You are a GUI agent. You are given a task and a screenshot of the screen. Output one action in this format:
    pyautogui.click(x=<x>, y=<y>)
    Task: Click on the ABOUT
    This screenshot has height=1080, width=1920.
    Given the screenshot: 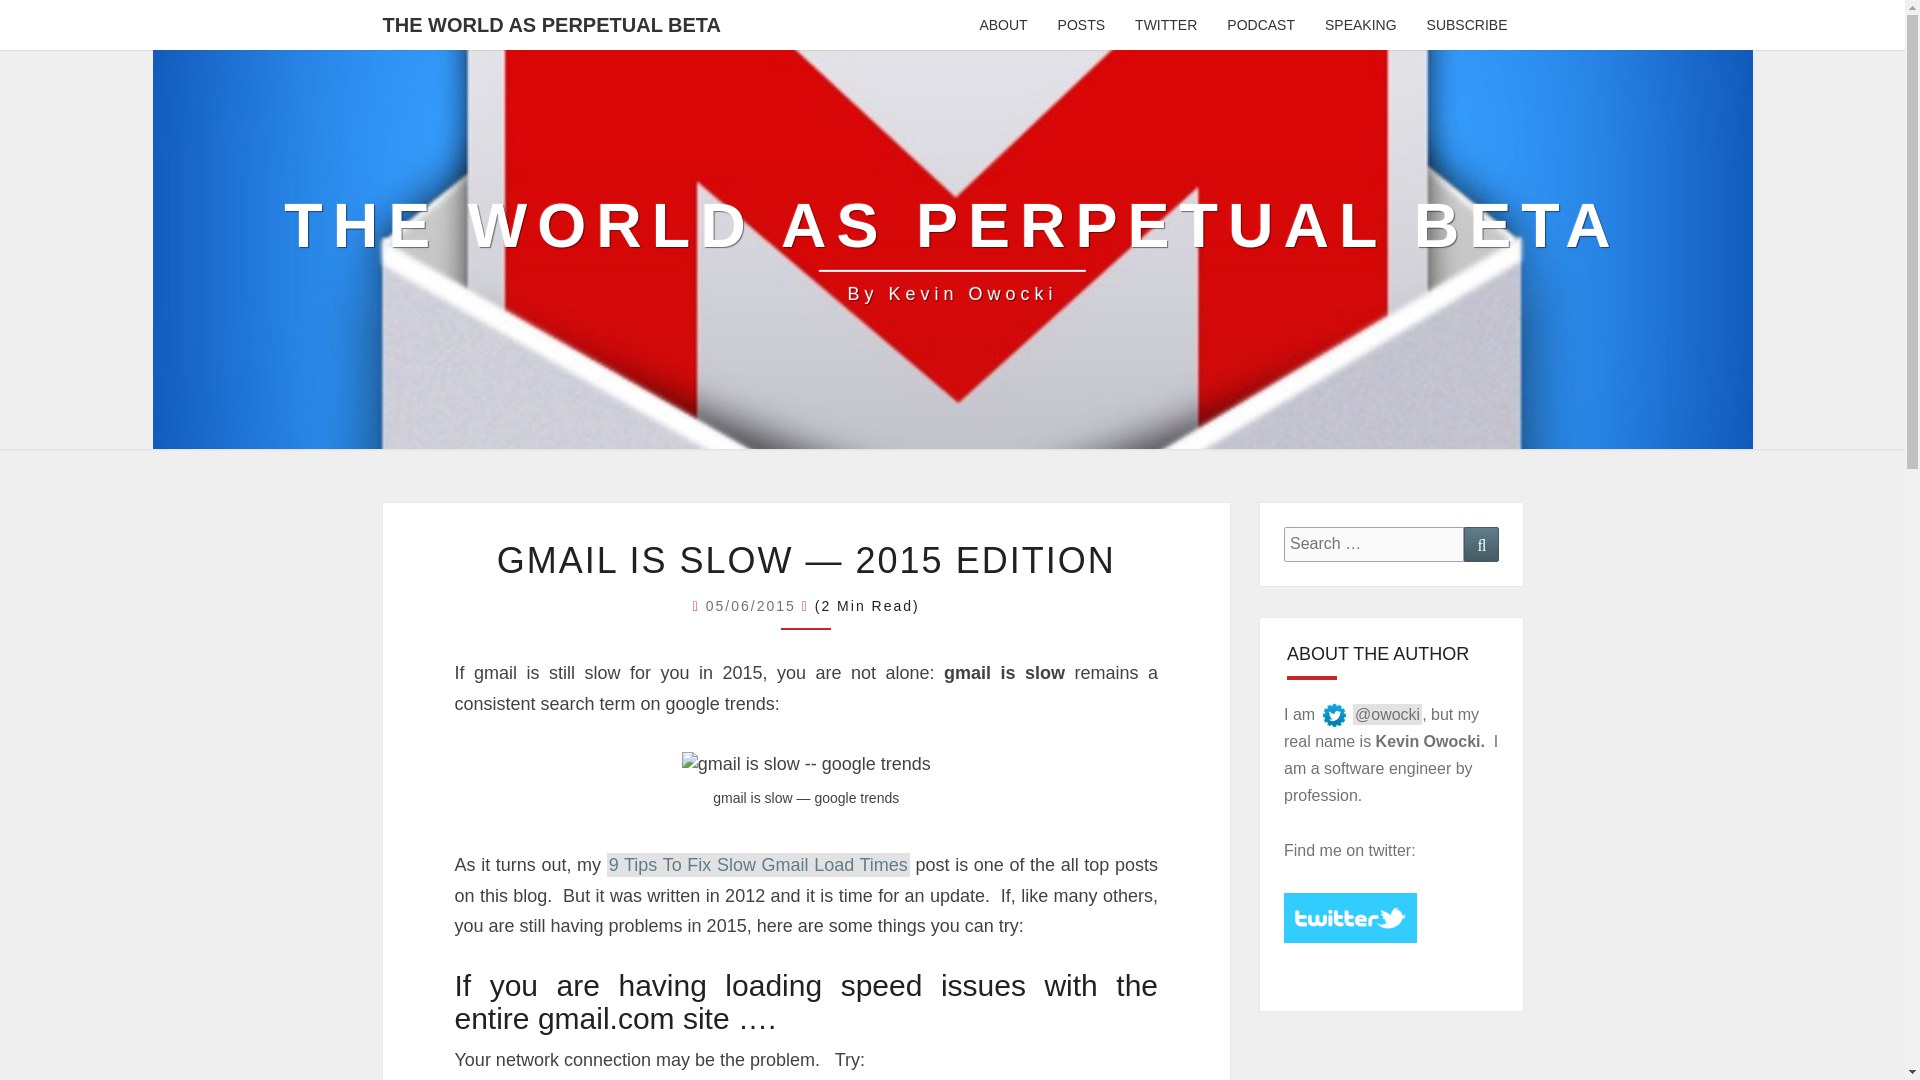 What is the action you would take?
    pyautogui.click(x=1002, y=24)
    